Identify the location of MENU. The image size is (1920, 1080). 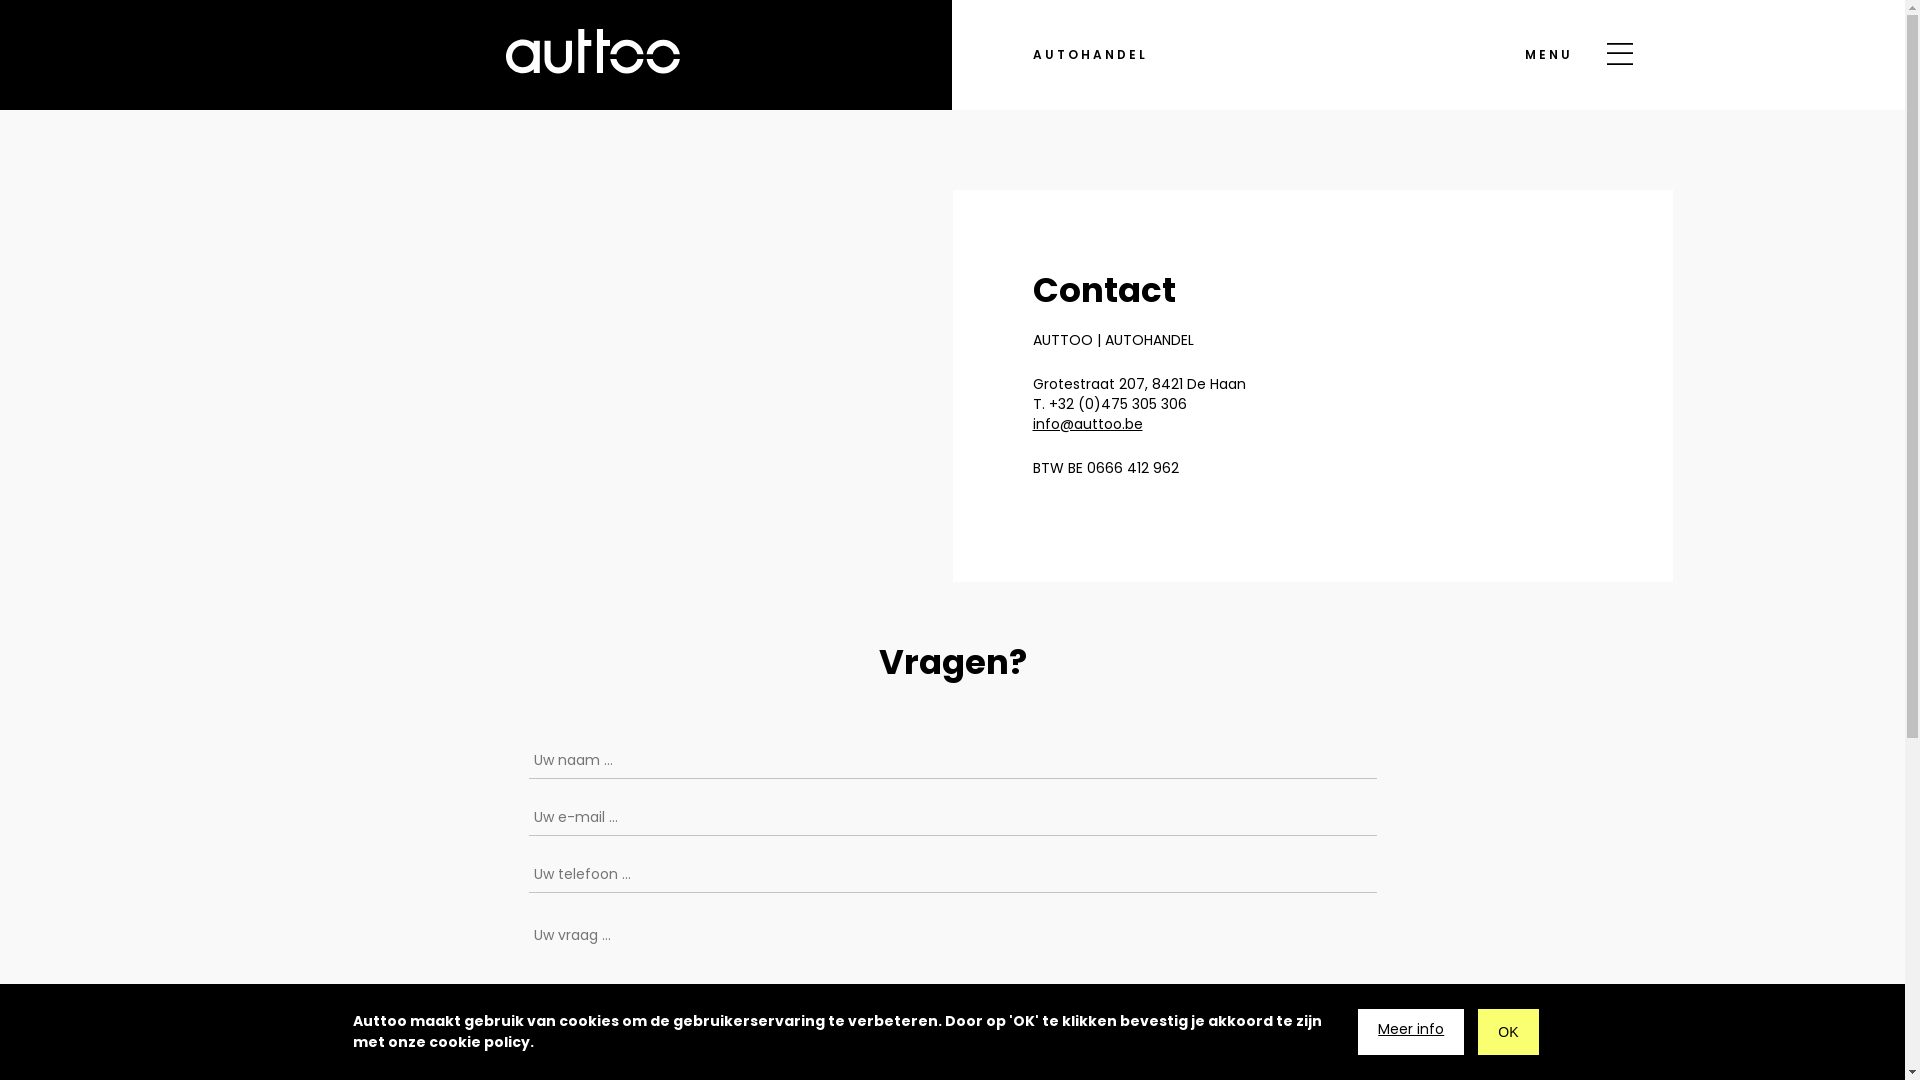
(1573, 55).